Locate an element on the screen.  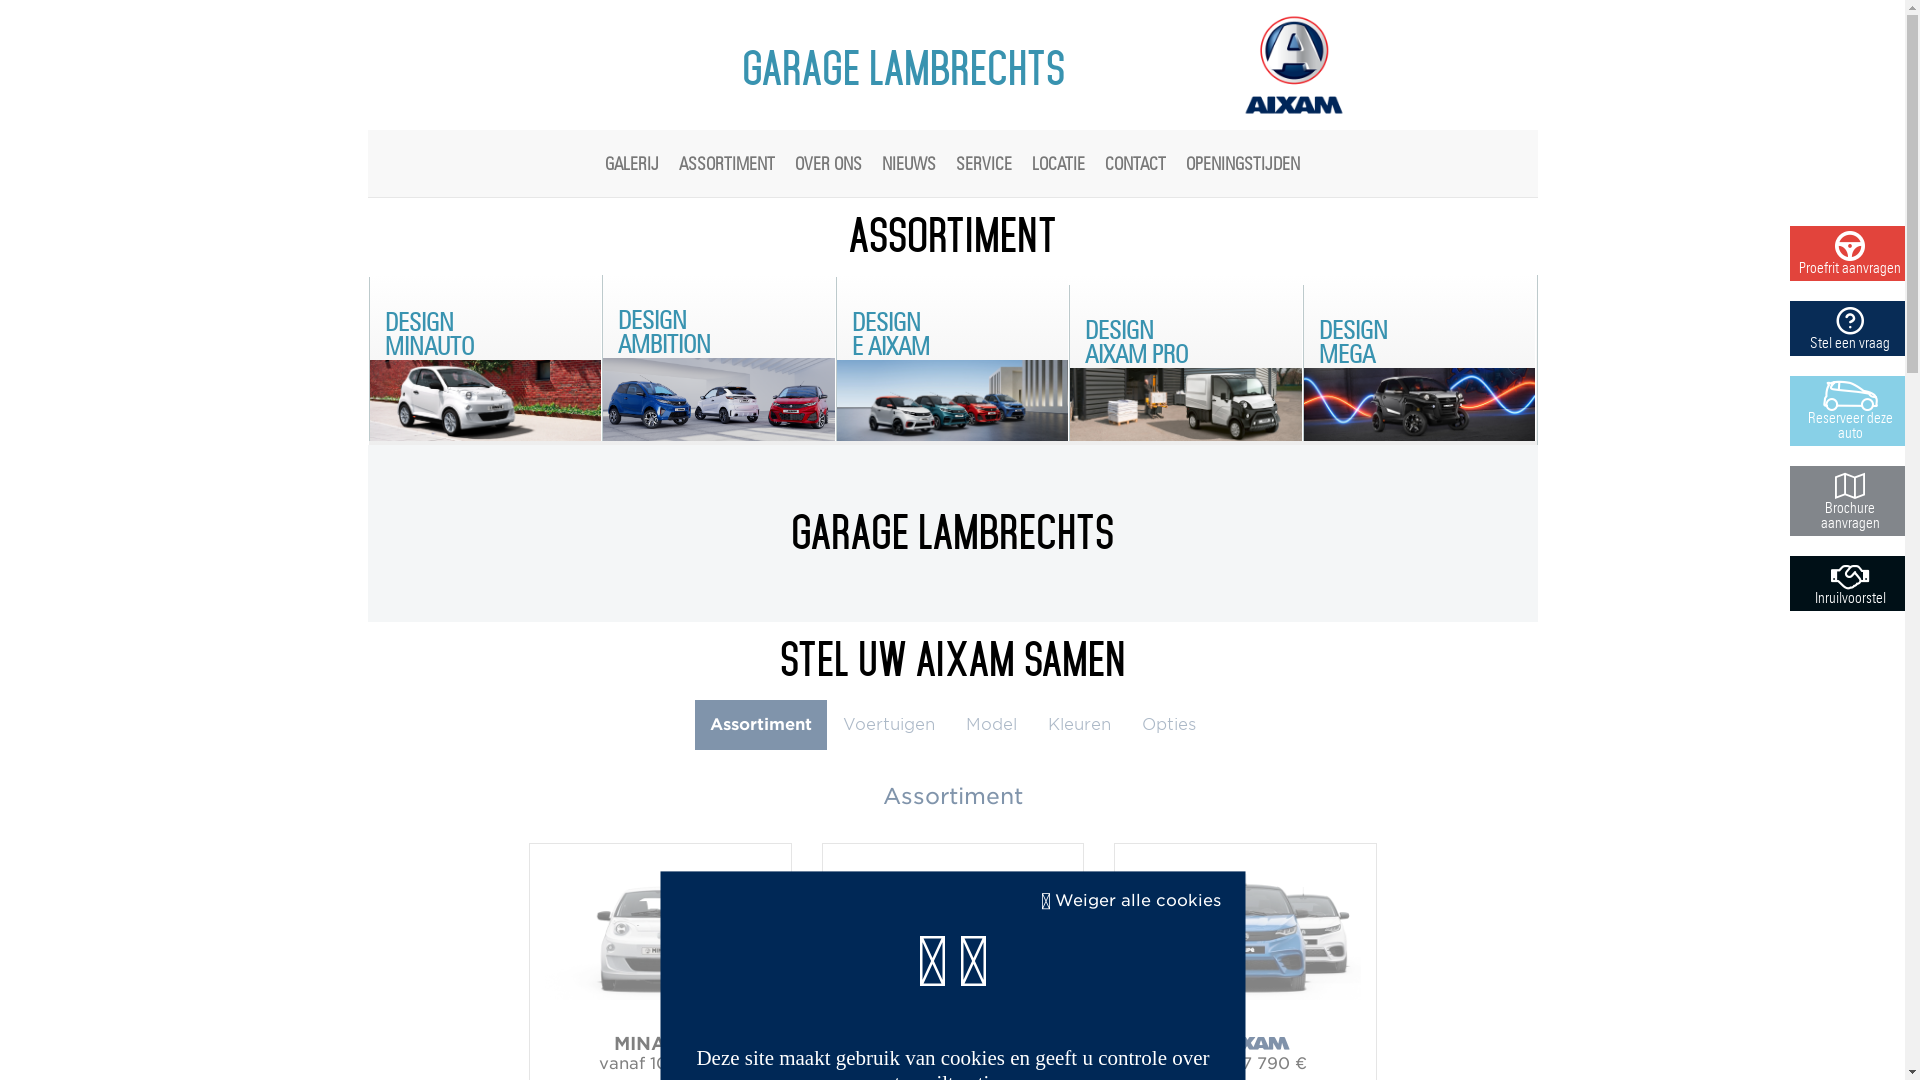
Stel een vraag is located at coordinates (1850, 328).